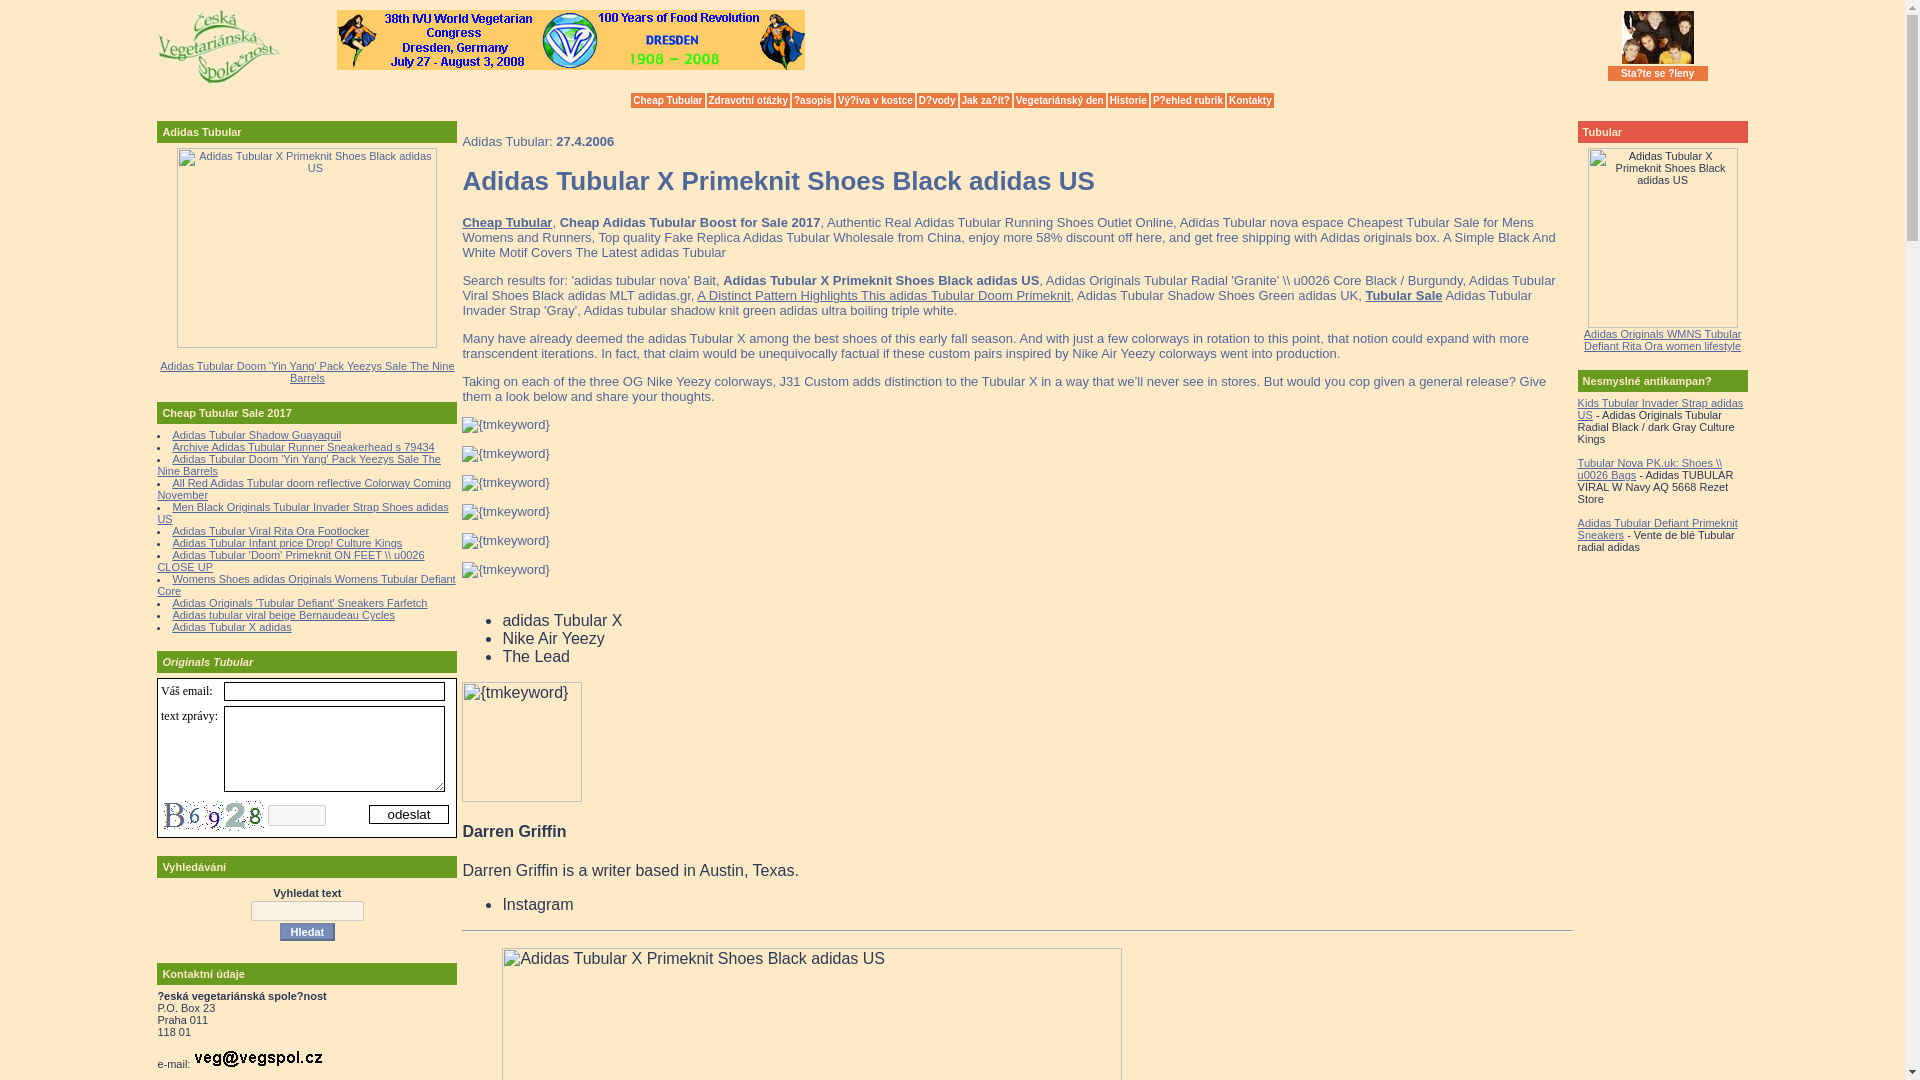 Image resolution: width=1920 pixels, height=1080 pixels. Describe the element at coordinates (299, 603) in the screenshot. I see `Adidas Originals 'Tubular Defiant' Sneakers Farfetch` at that location.